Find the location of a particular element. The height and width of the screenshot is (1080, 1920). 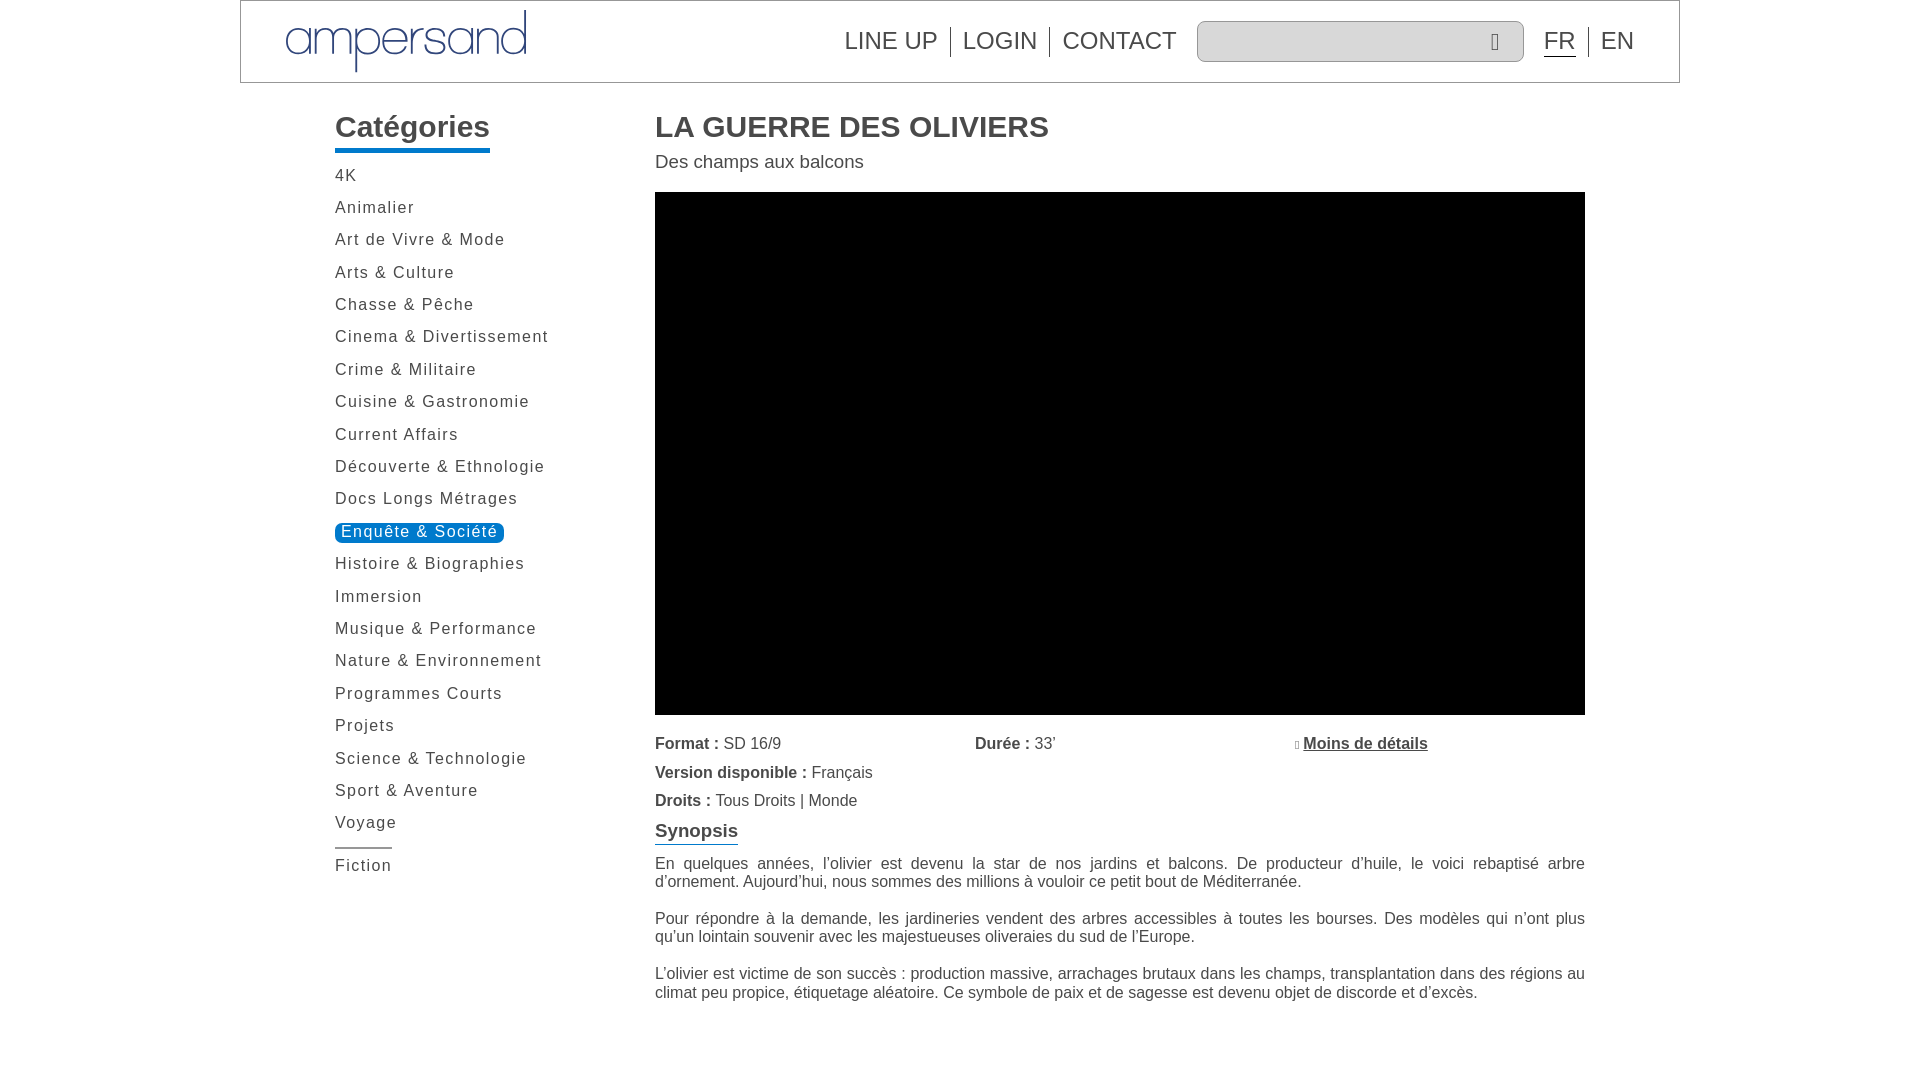

Fiction is located at coordinates (362, 866).